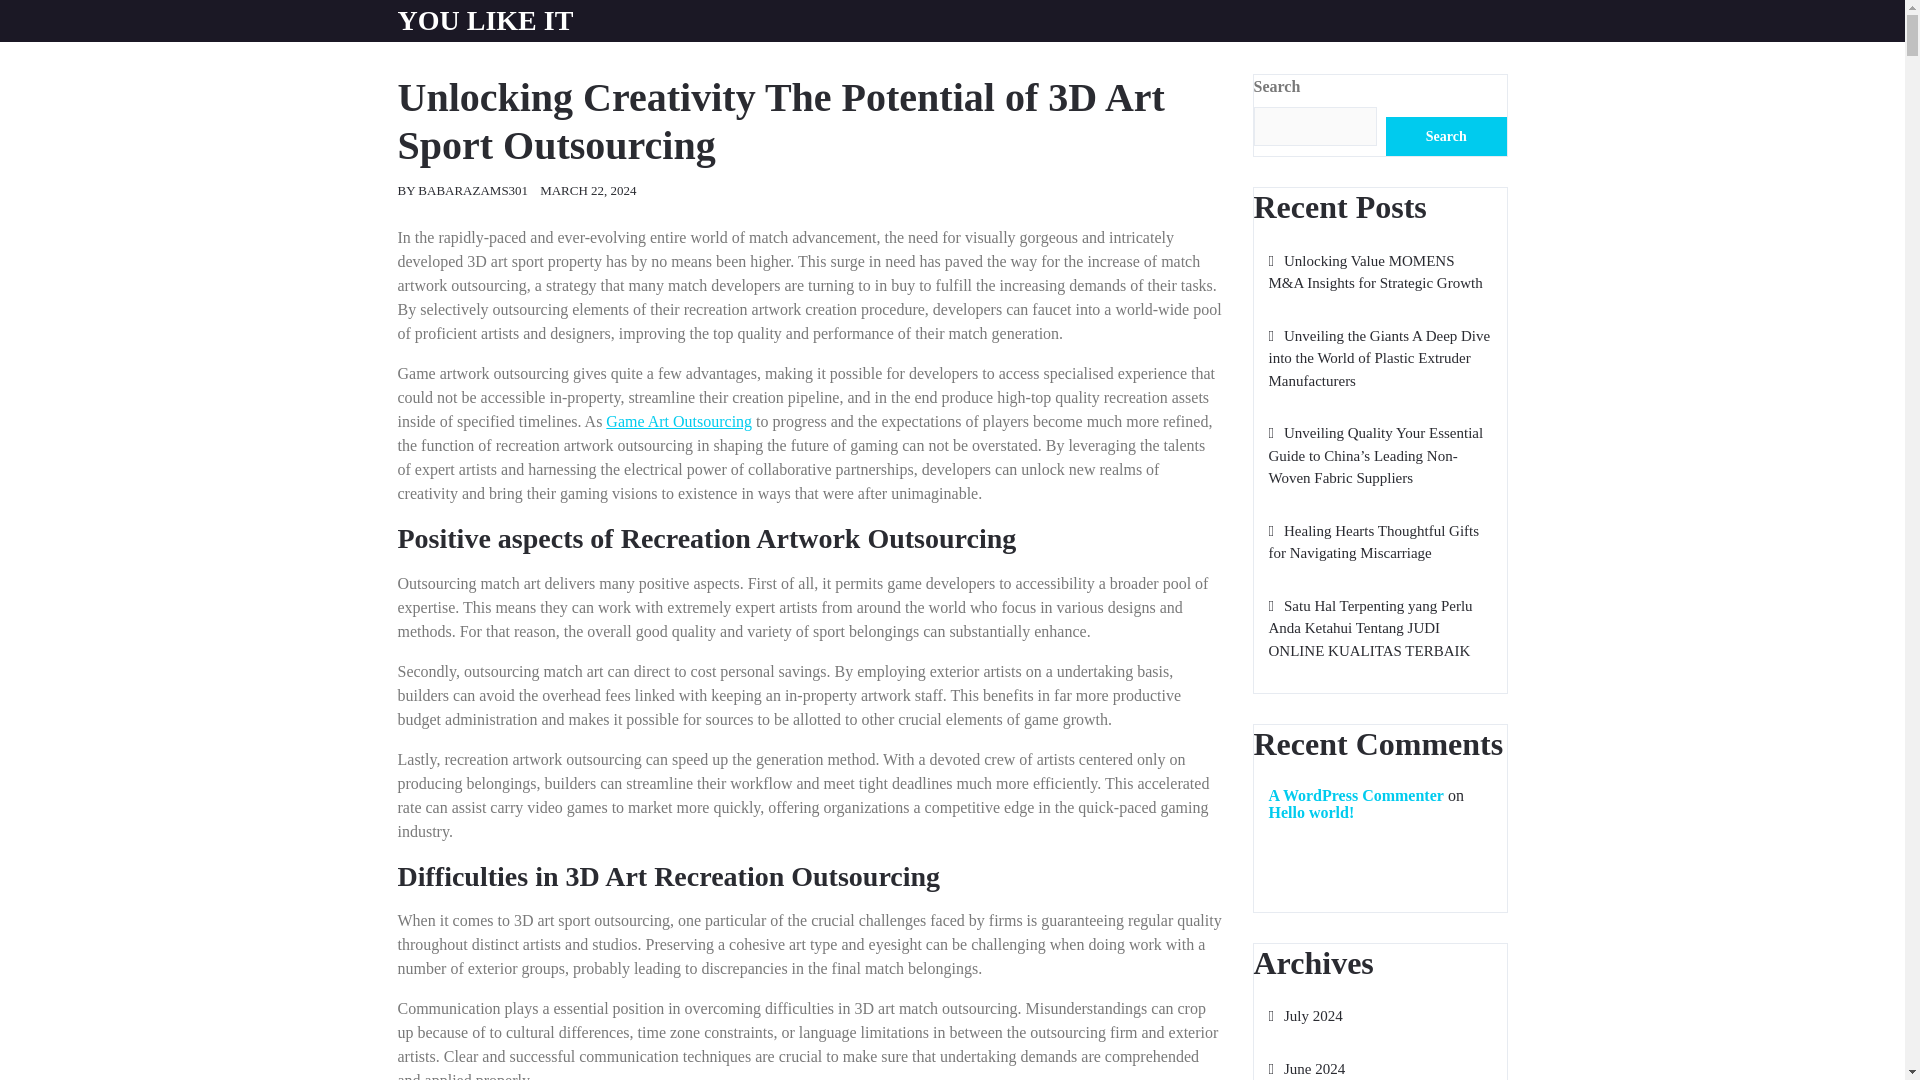 The height and width of the screenshot is (1080, 1920). I want to click on Hello world!, so click(1310, 812).